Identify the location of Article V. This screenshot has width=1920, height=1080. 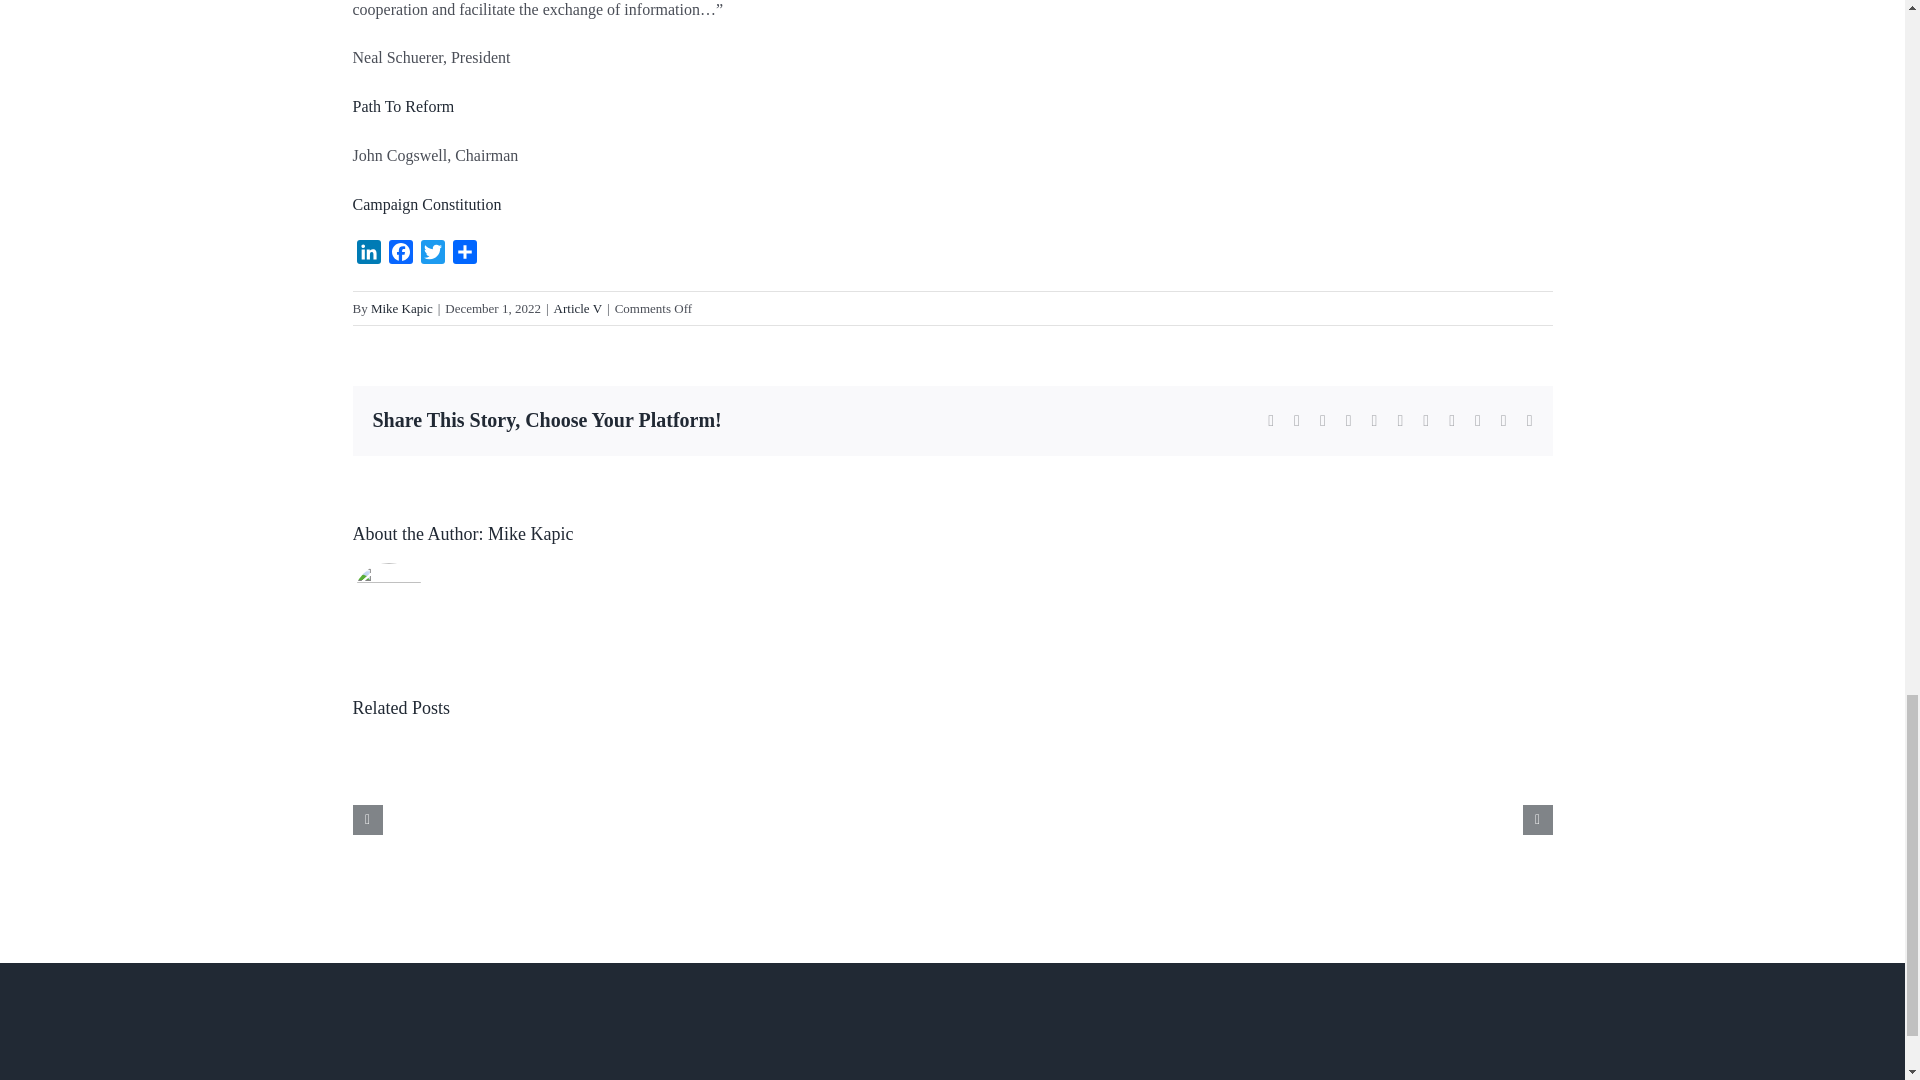
(578, 308).